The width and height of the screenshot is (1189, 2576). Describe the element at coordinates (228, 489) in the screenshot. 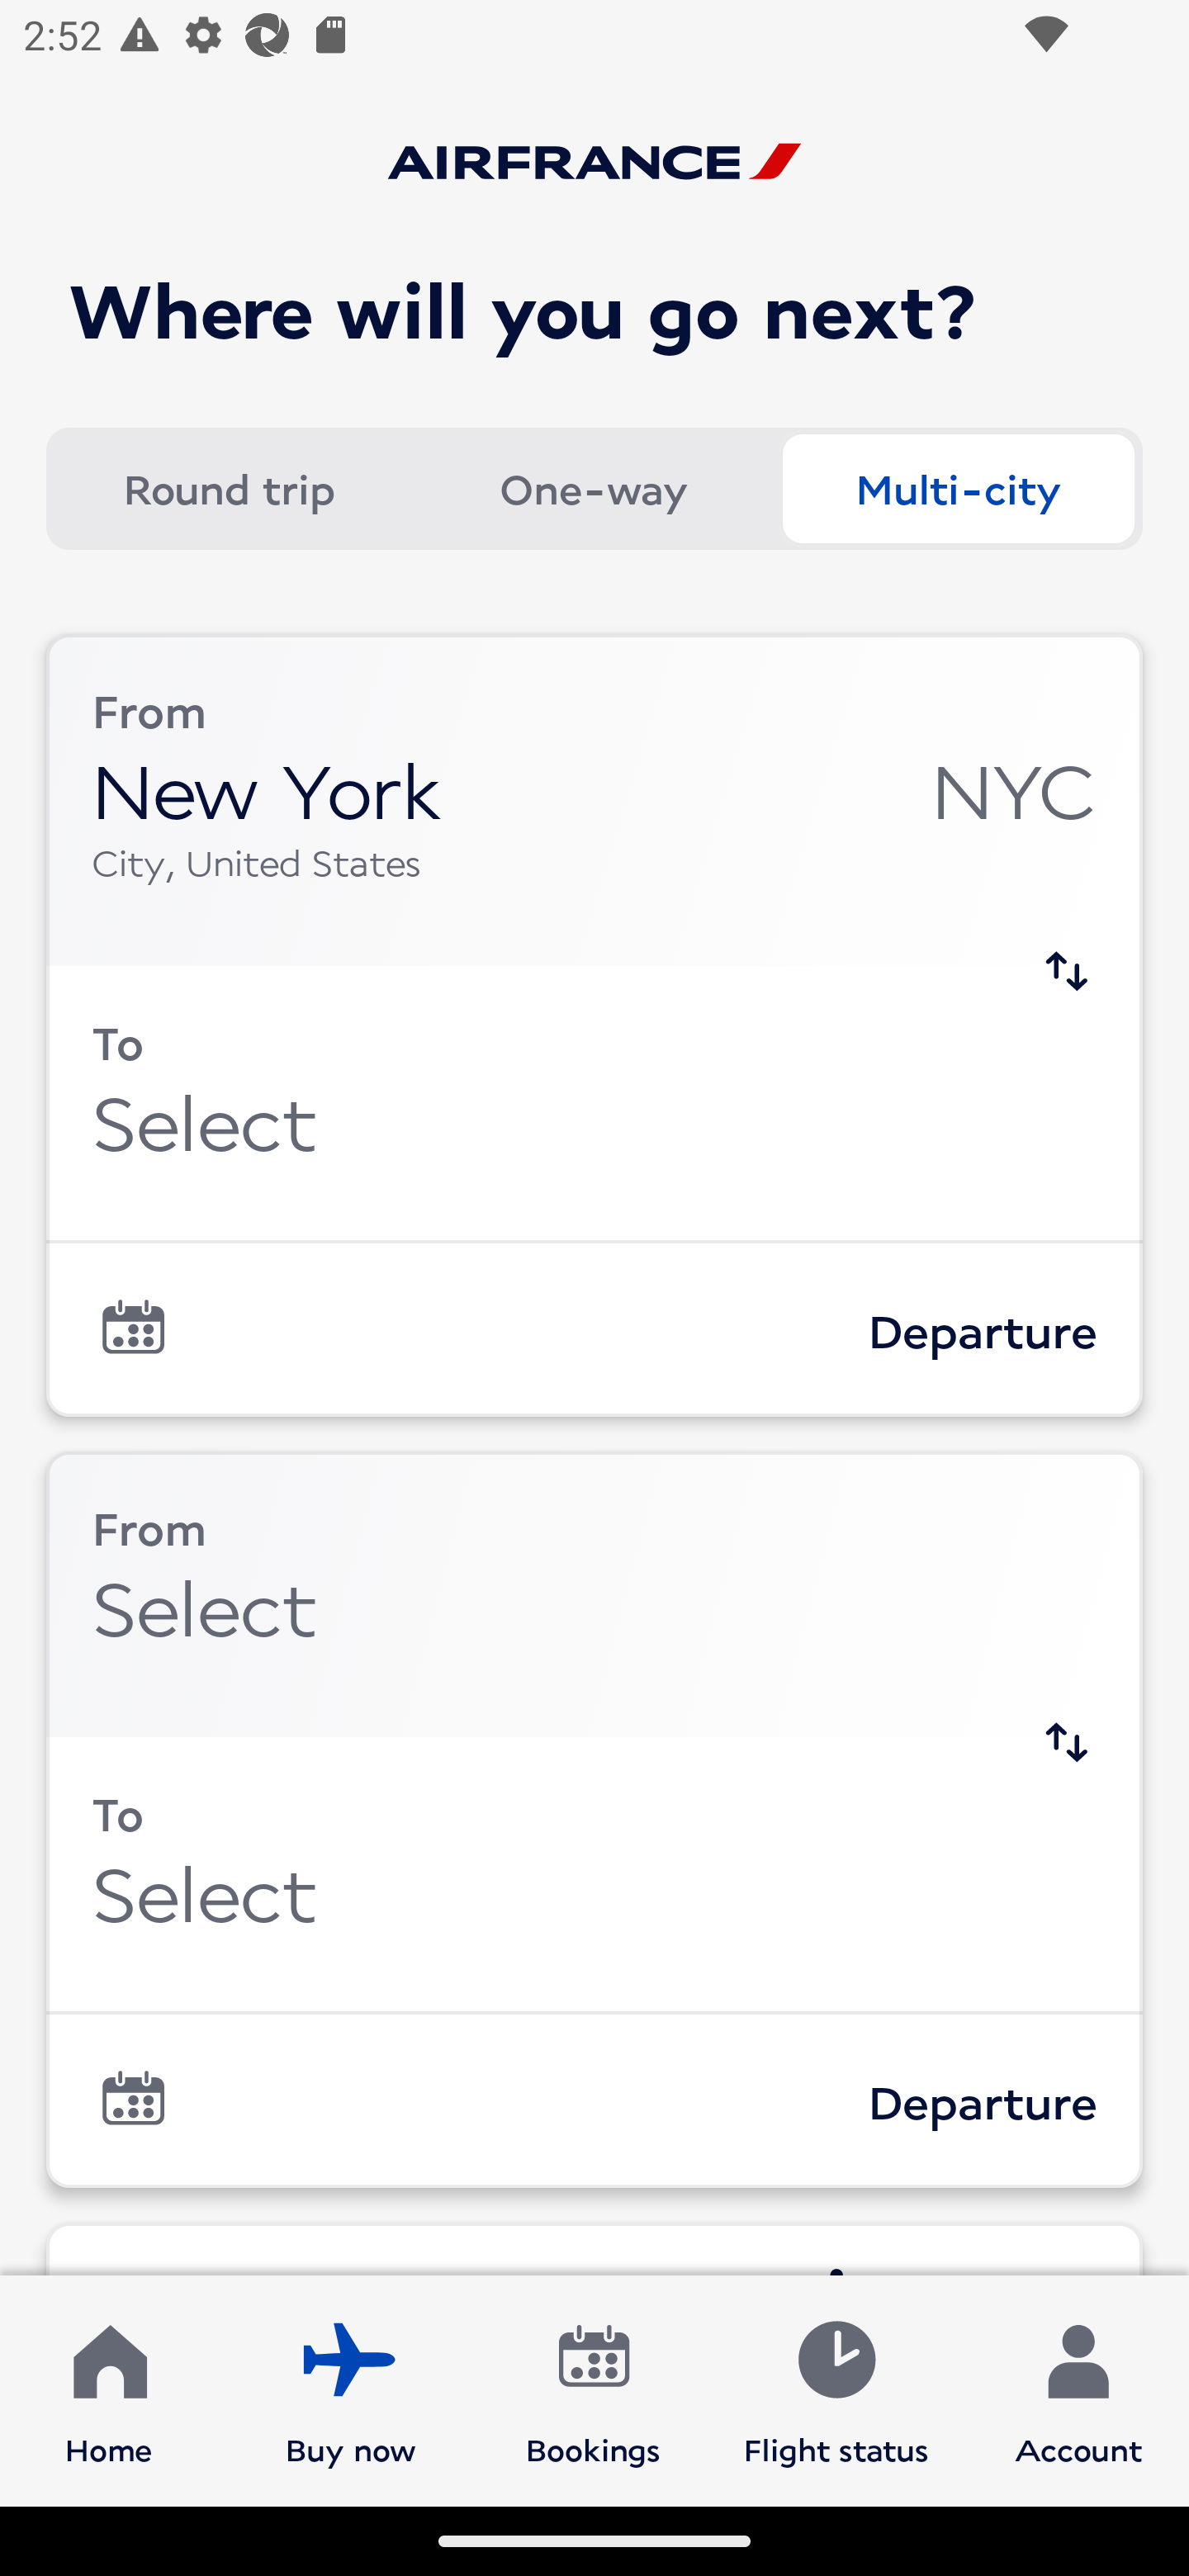

I see `Round trip` at that location.